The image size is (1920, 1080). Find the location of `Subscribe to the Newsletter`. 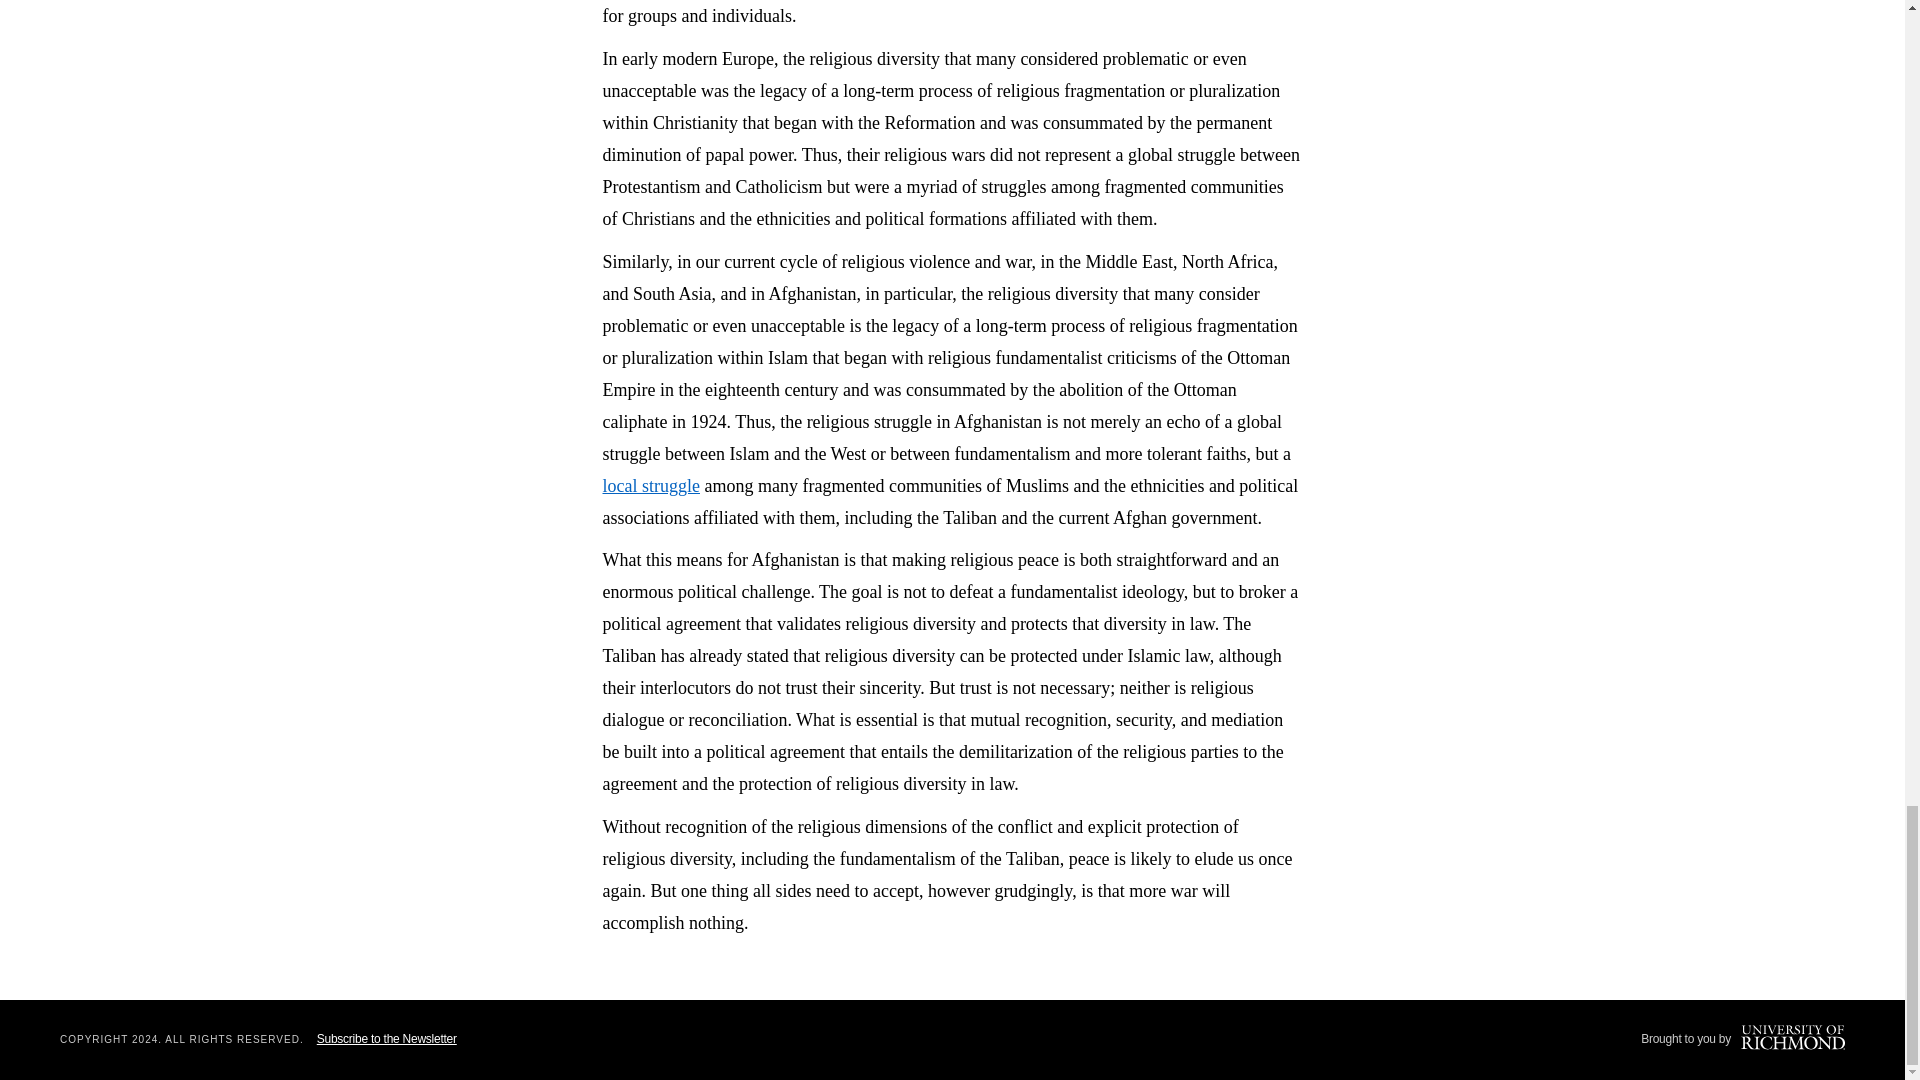

Subscribe to the Newsletter is located at coordinates (386, 1039).